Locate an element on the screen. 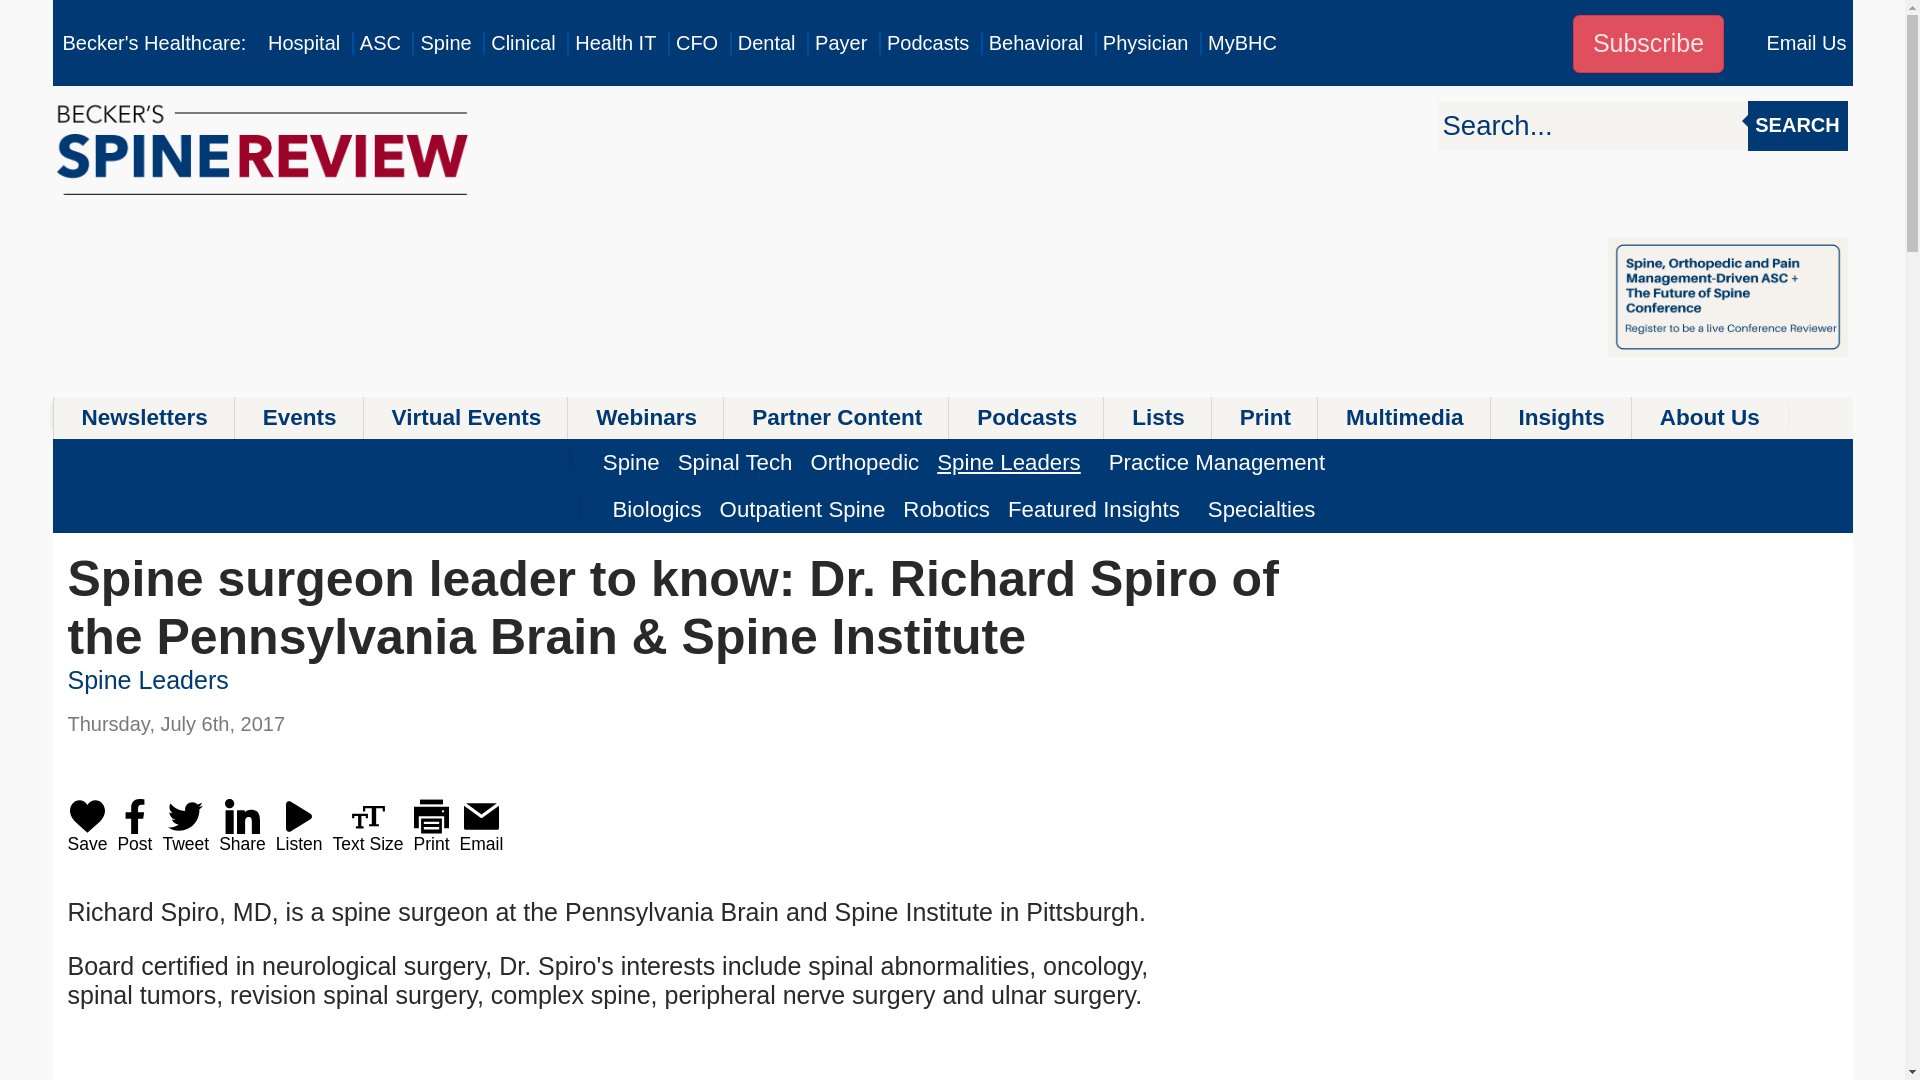  Clinical is located at coordinates (522, 43).